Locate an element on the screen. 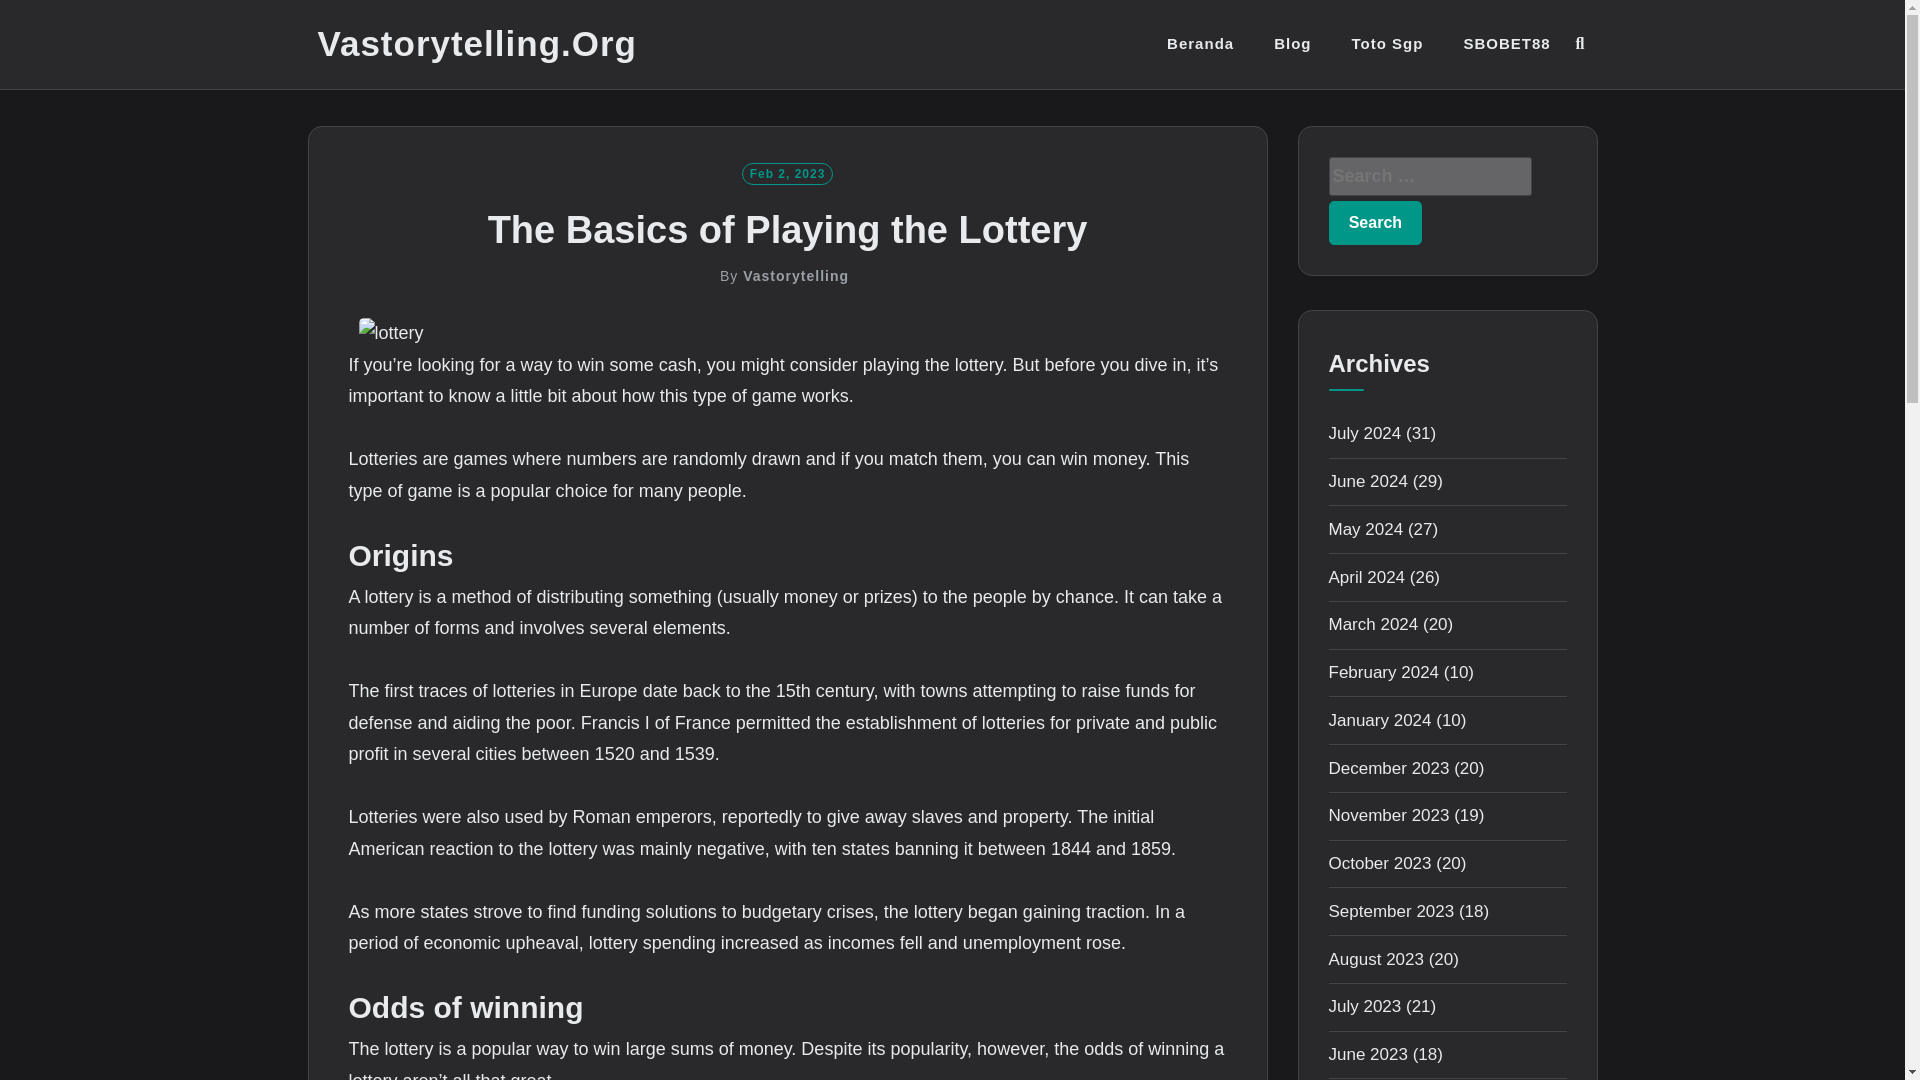 The image size is (1920, 1080). April 2024 is located at coordinates (1366, 578).